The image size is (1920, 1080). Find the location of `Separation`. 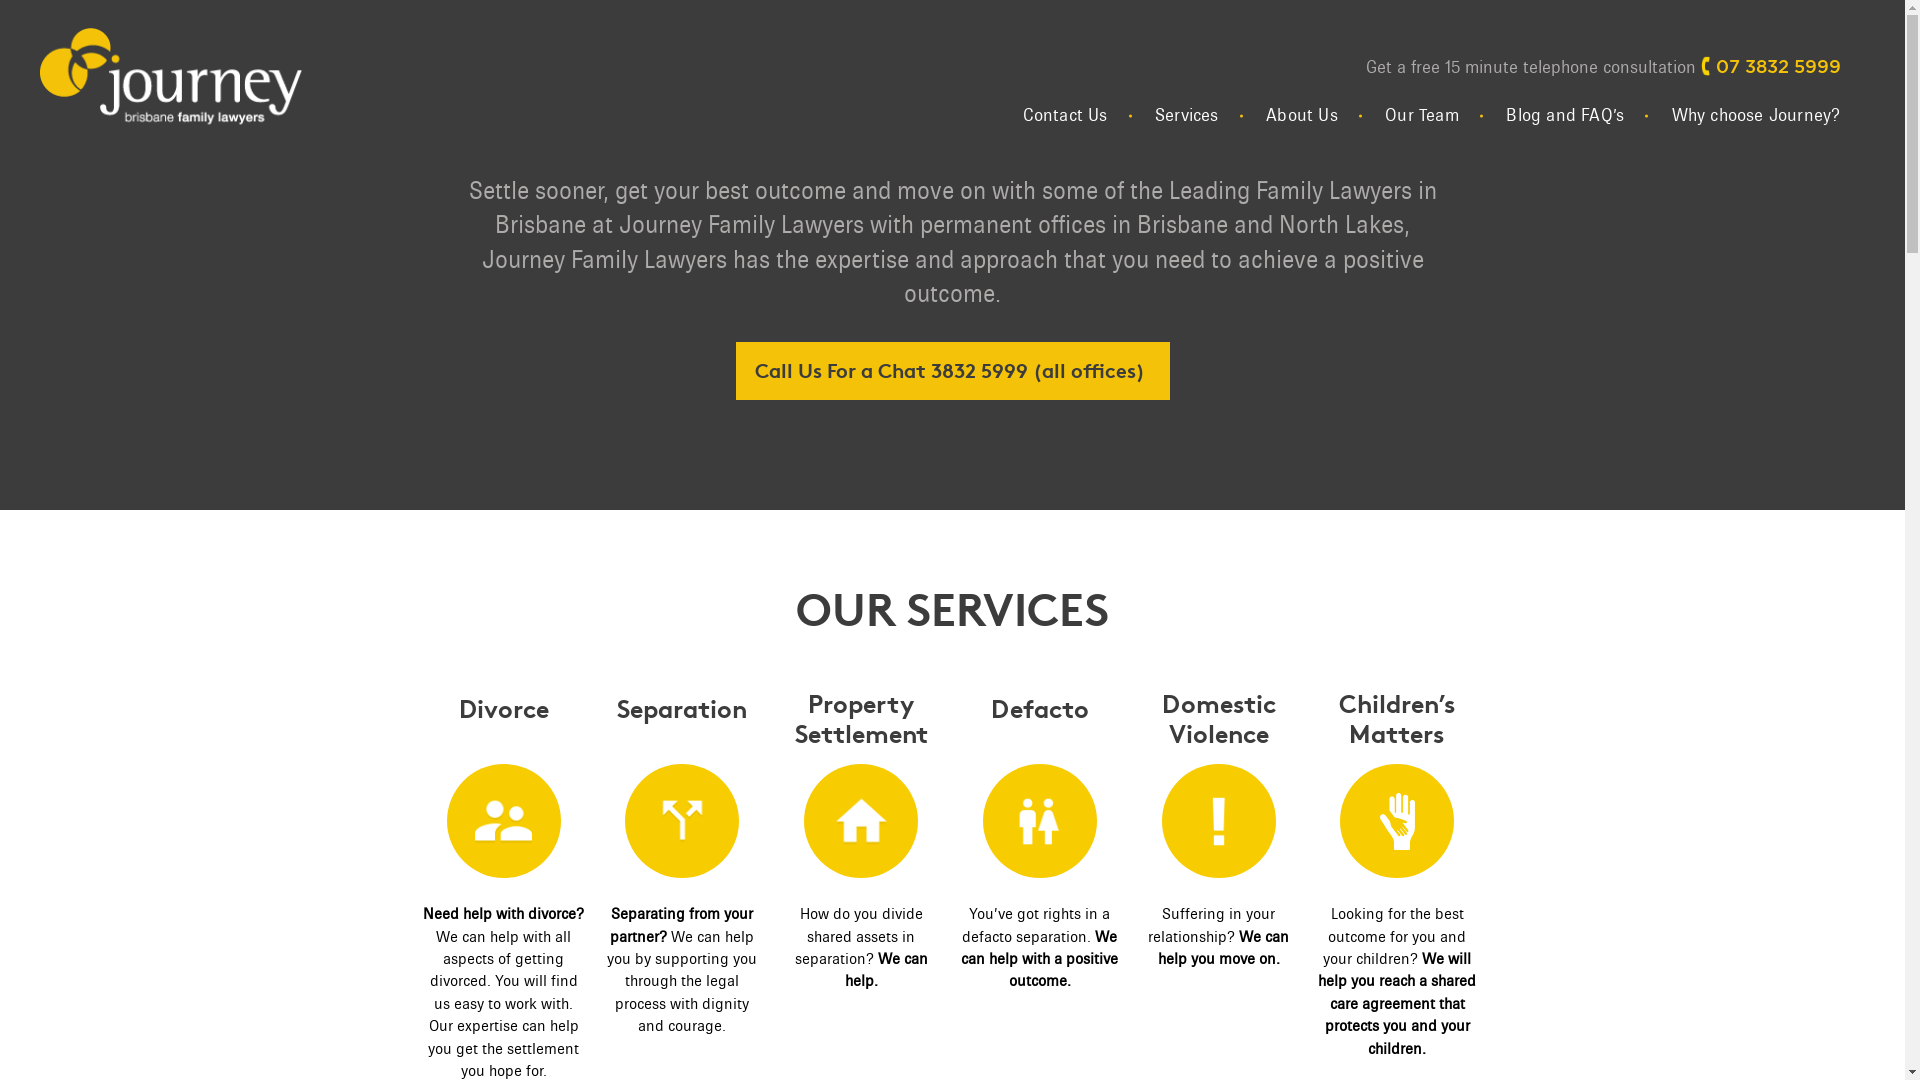

Separation is located at coordinates (682, 708).